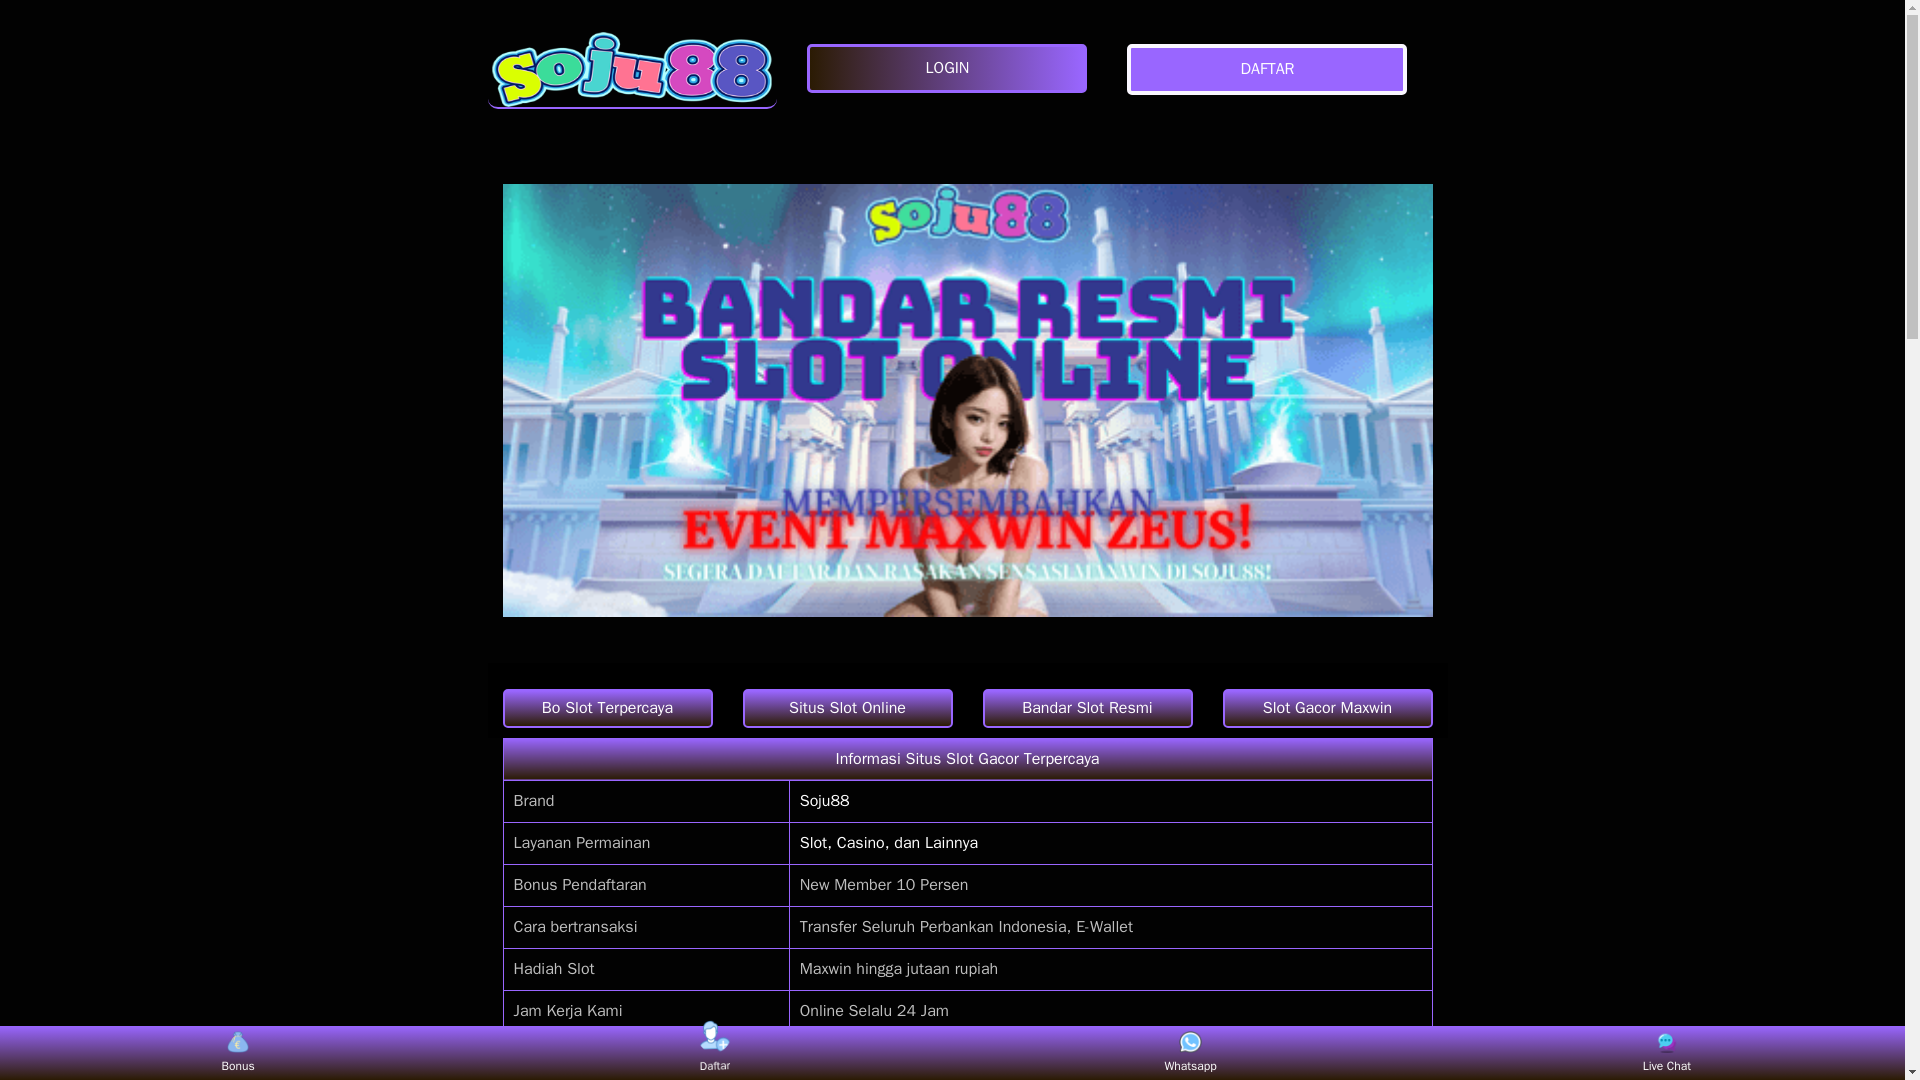  Describe the element at coordinates (1326, 708) in the screenshot. I see `Slot Gacor Maxwin` at that location.